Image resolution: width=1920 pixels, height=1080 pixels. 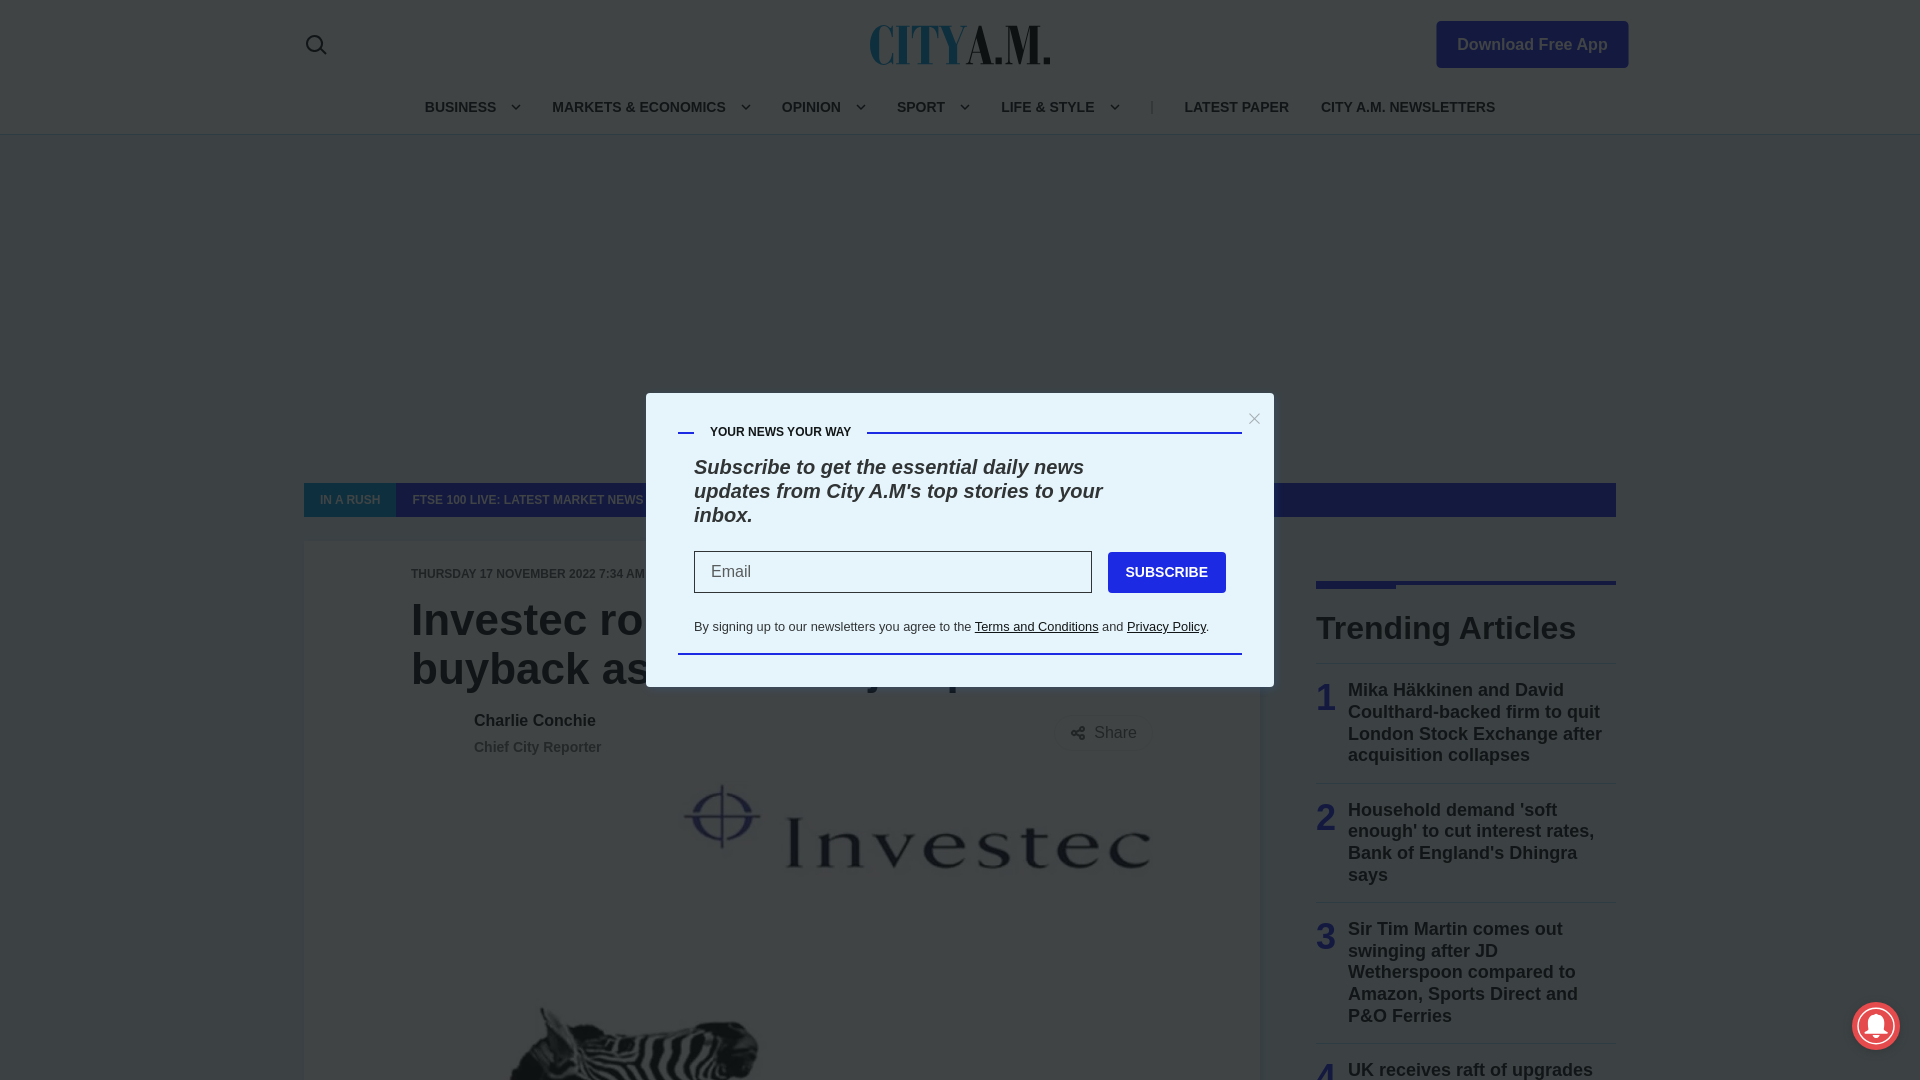 I want to click on Download Free App, so click(x=1520, y=40).